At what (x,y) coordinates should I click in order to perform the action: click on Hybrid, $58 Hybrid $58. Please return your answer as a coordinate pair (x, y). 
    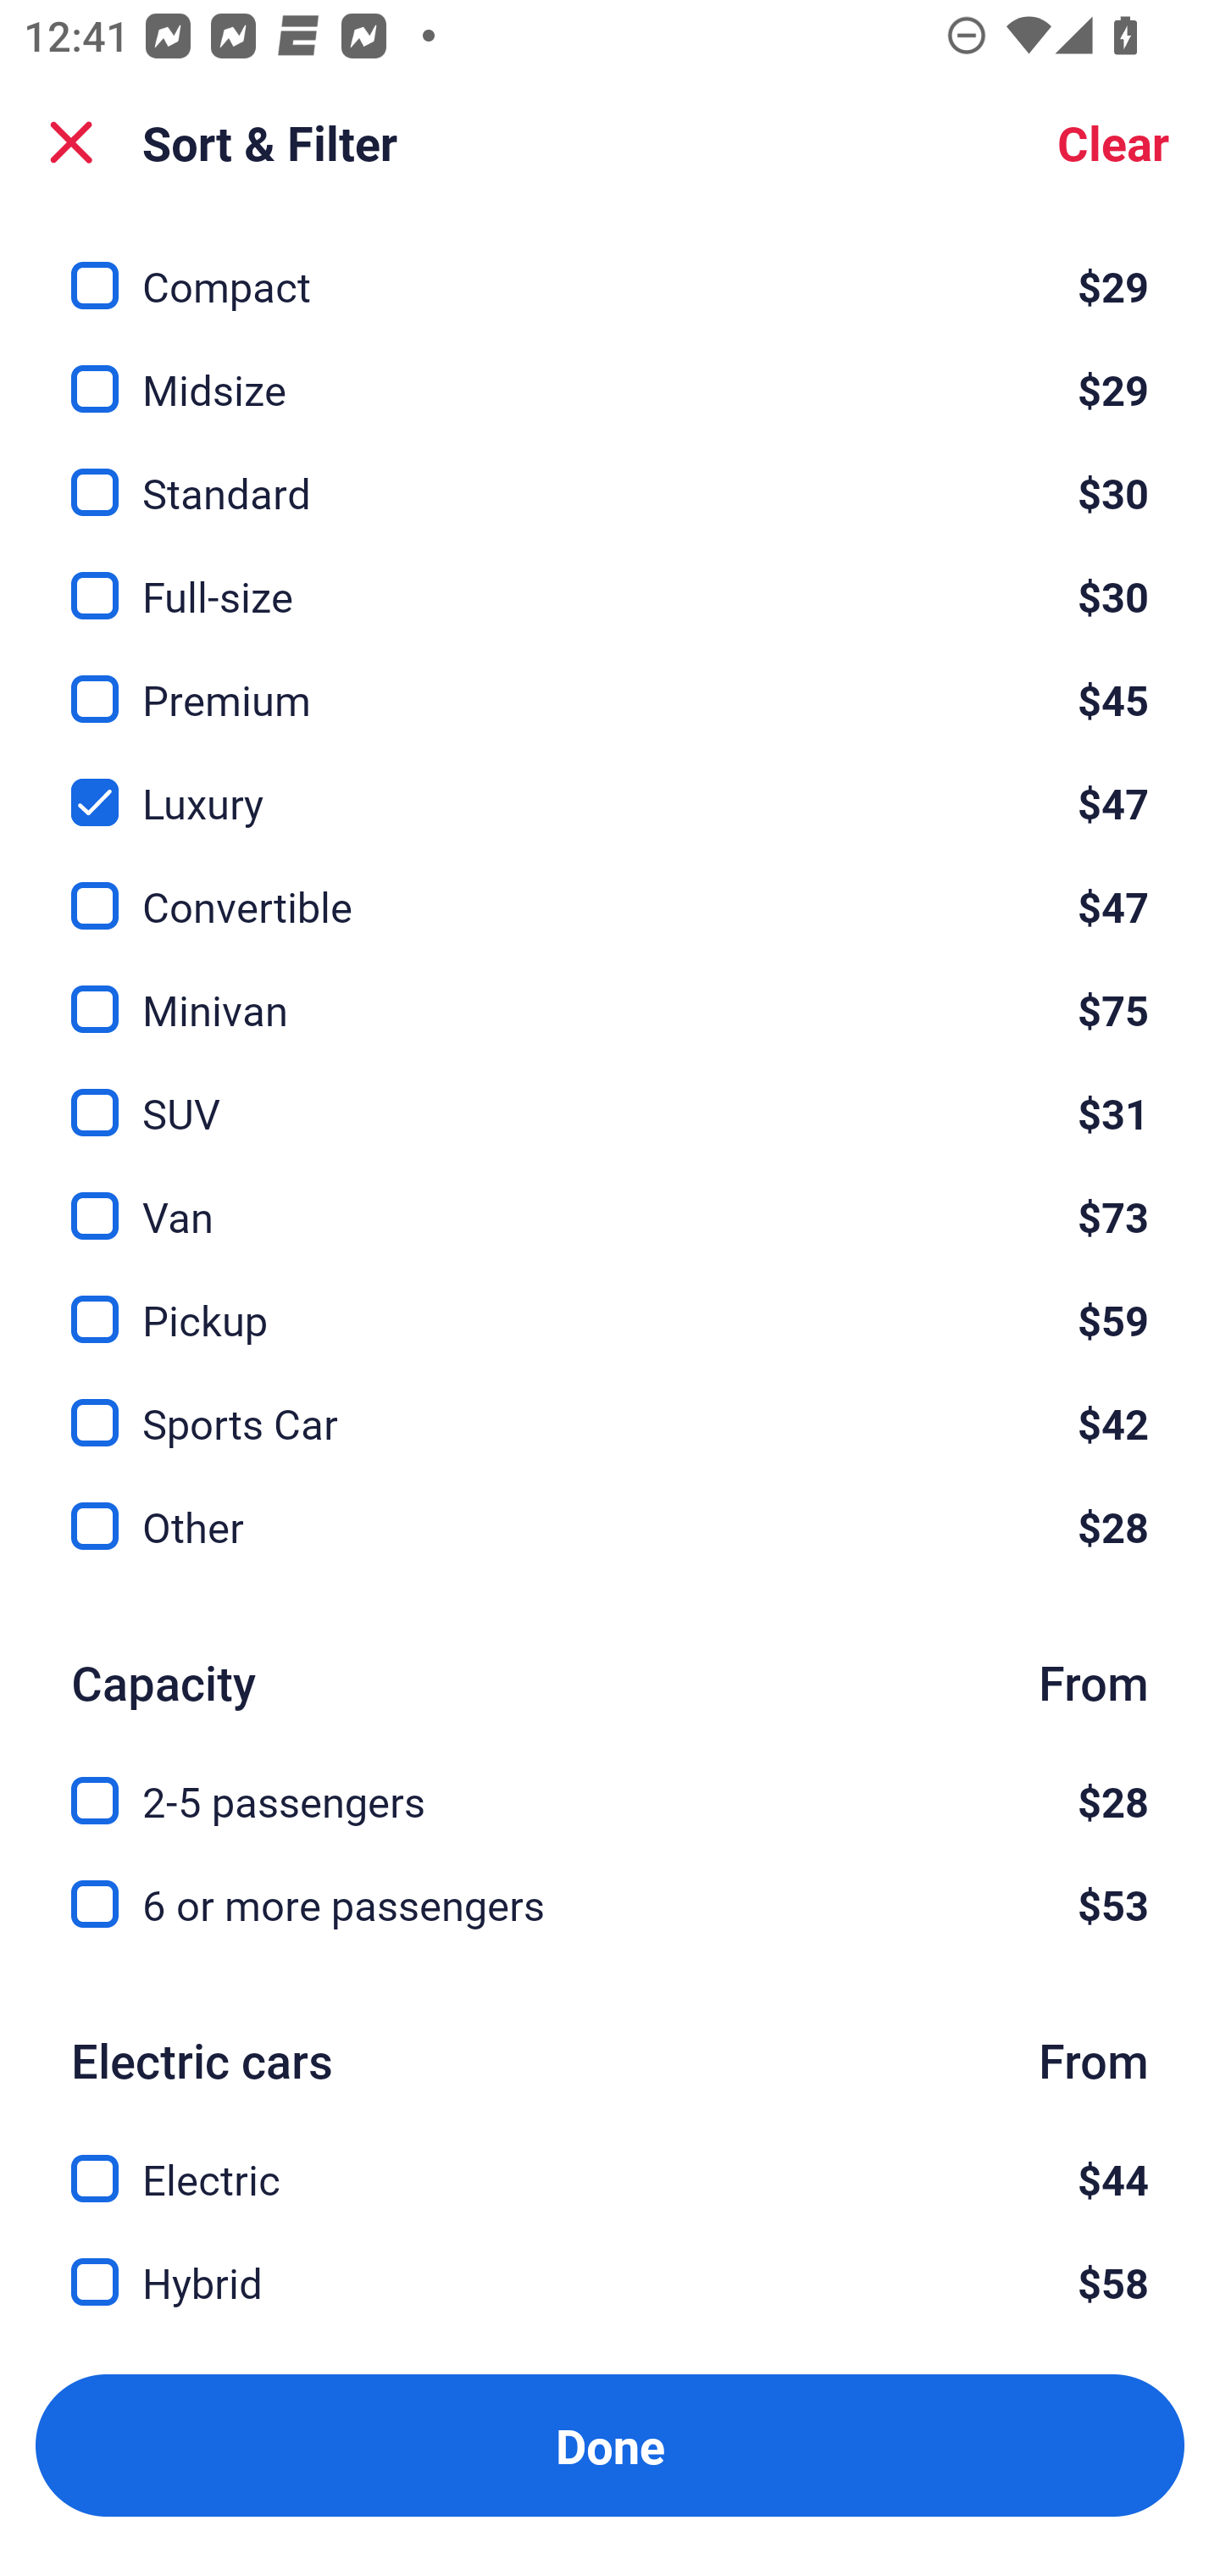
    Looking at the image, I should click on (610, 2283).